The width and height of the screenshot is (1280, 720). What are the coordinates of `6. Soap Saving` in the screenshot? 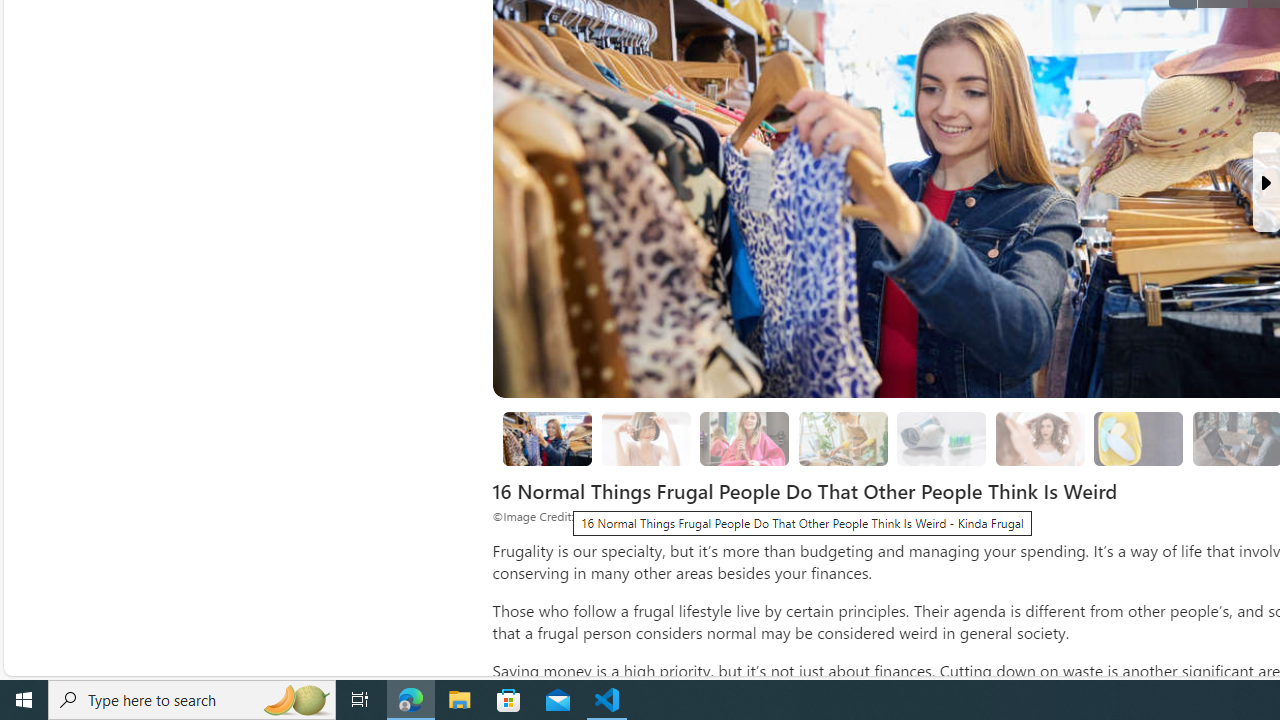 It's located at (1138, 439).